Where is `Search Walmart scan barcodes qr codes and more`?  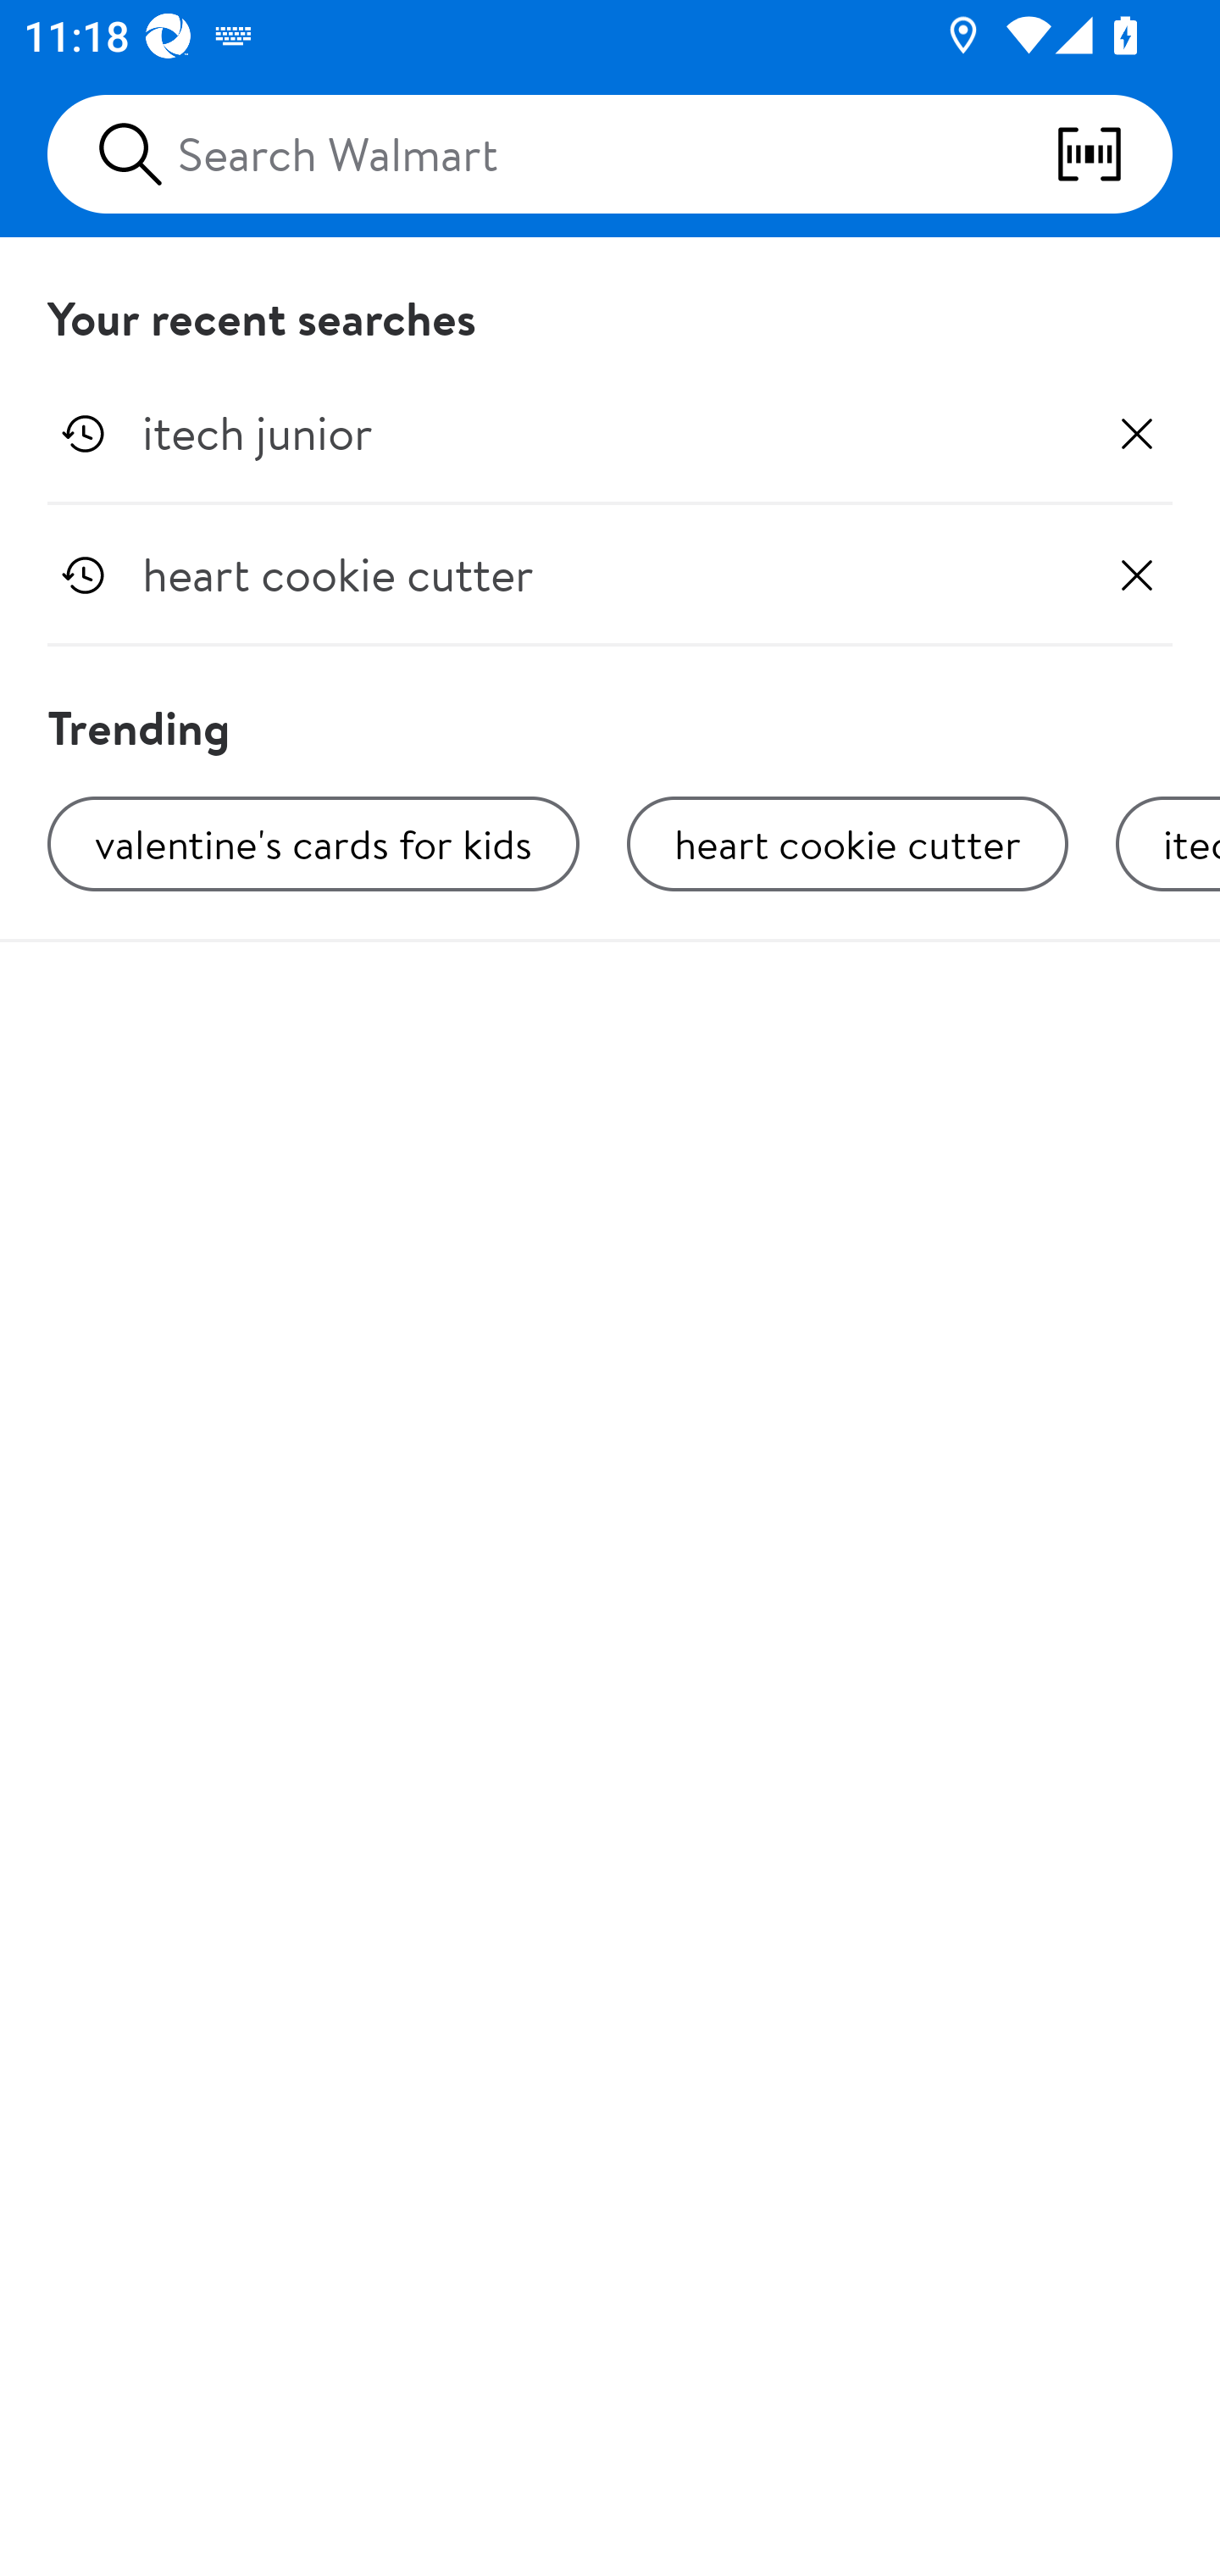 Search Walmart scan barcodes qr codes and more is located at coordinates (610, 154).